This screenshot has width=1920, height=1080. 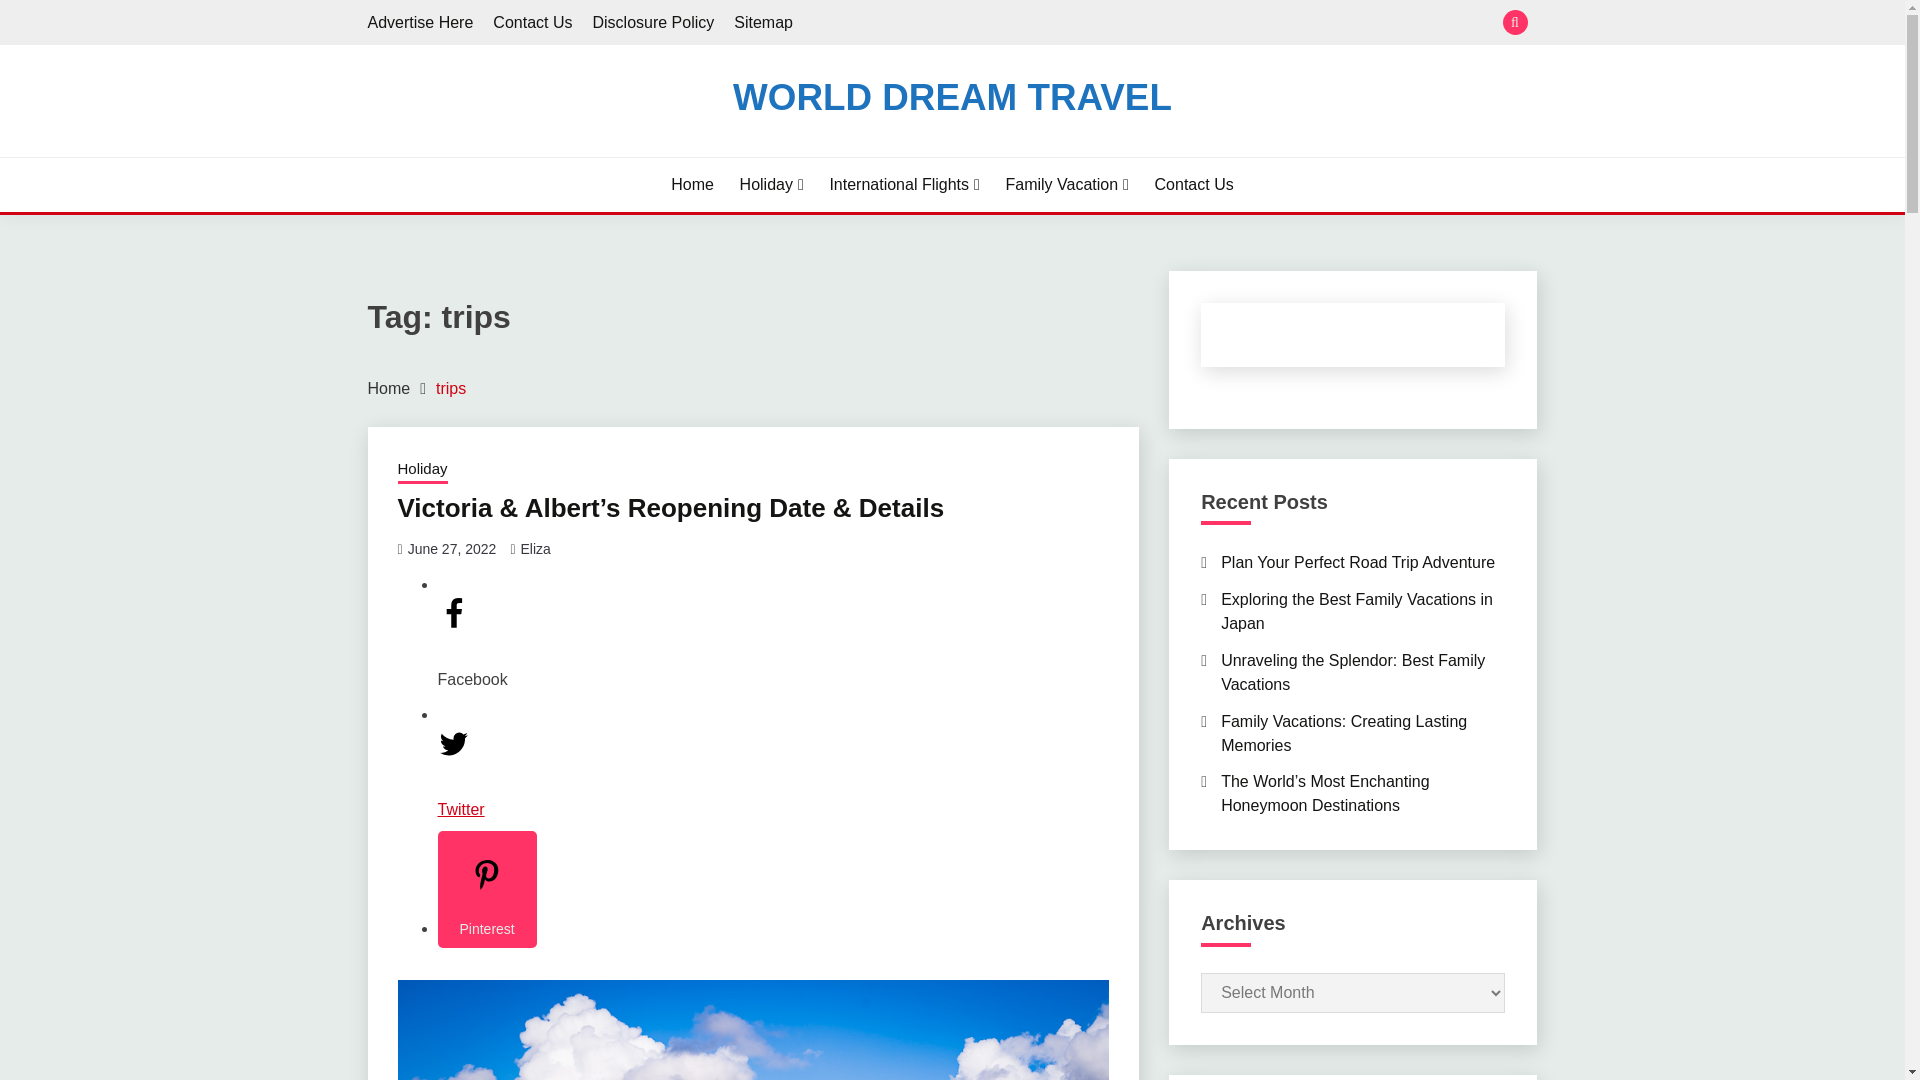 I want to click on trips, so click(x=450, y=388).